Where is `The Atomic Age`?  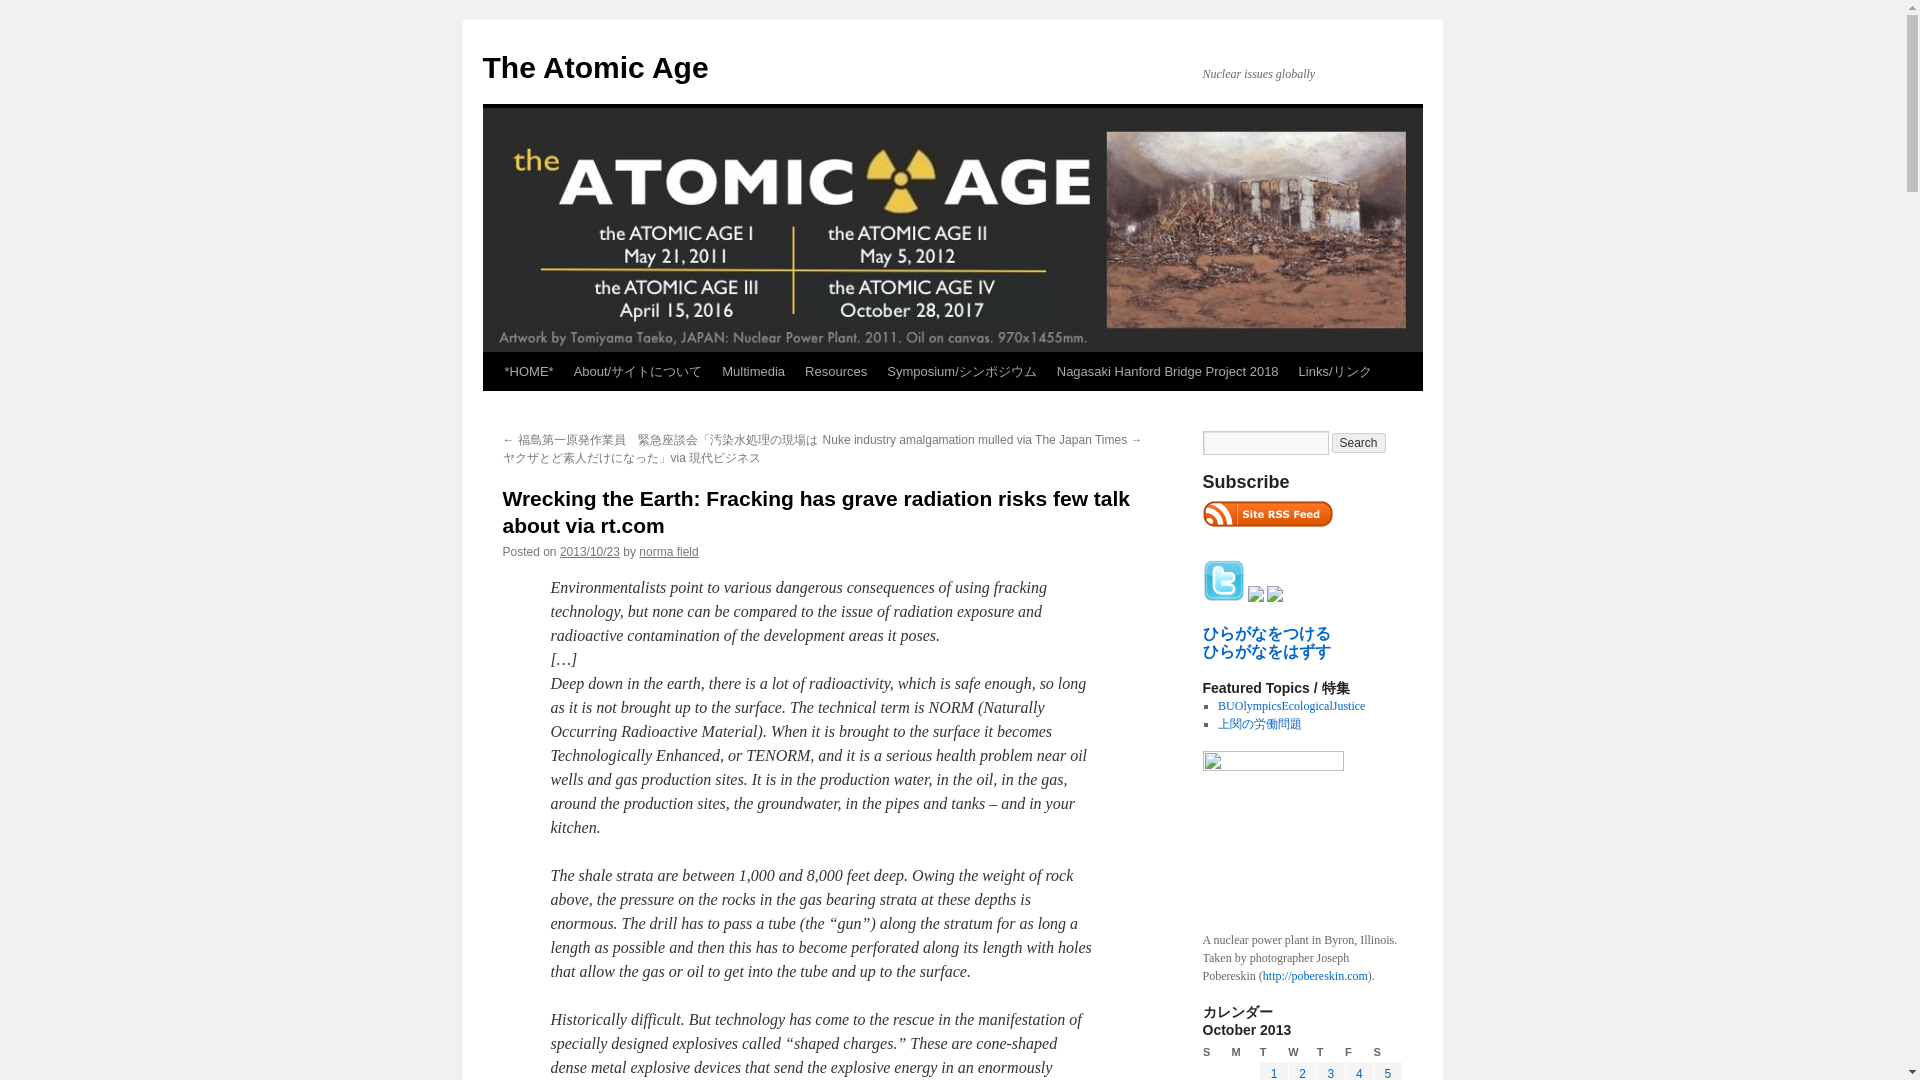
The Atomic Age is located at coordinates (594, 67).